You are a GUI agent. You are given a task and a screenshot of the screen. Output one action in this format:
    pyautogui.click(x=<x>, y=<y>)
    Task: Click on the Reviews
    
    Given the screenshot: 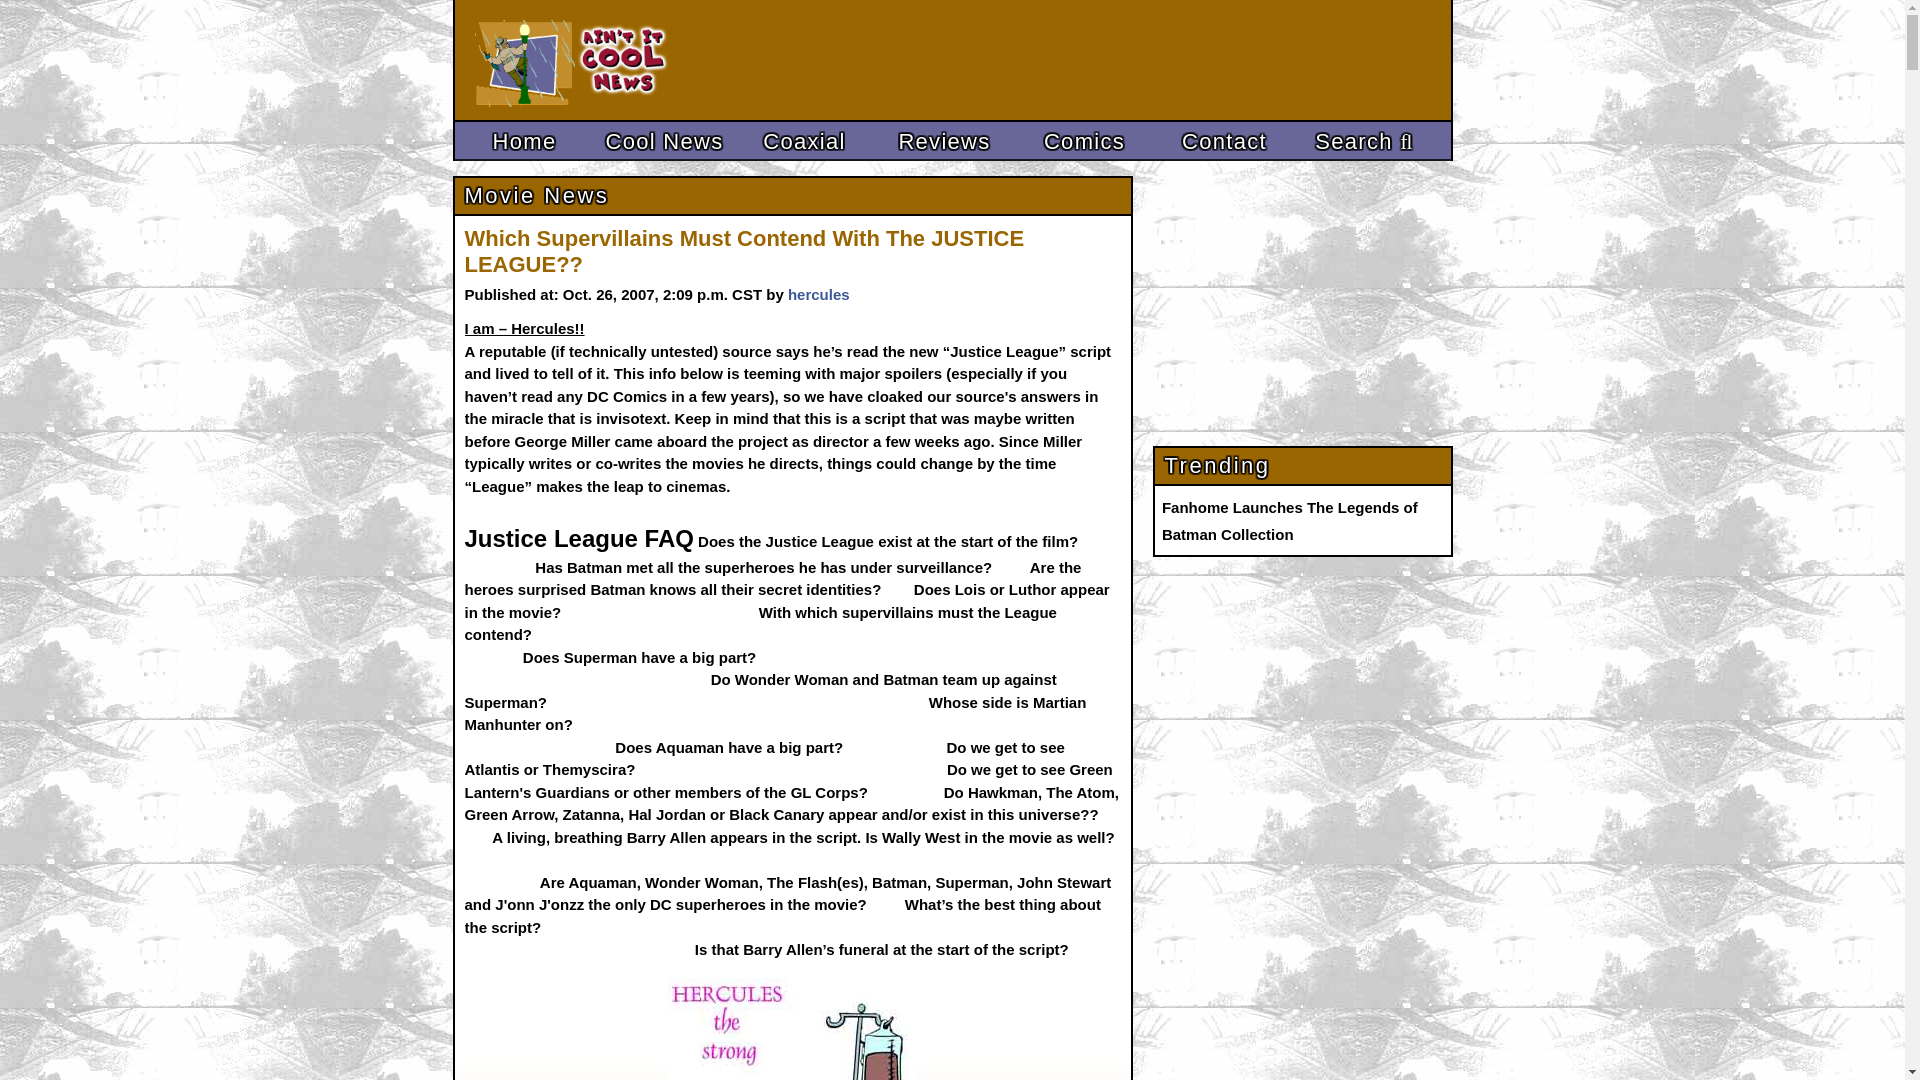 What is the action you would take?
    pyautogui.click(x=943, y=142)
    